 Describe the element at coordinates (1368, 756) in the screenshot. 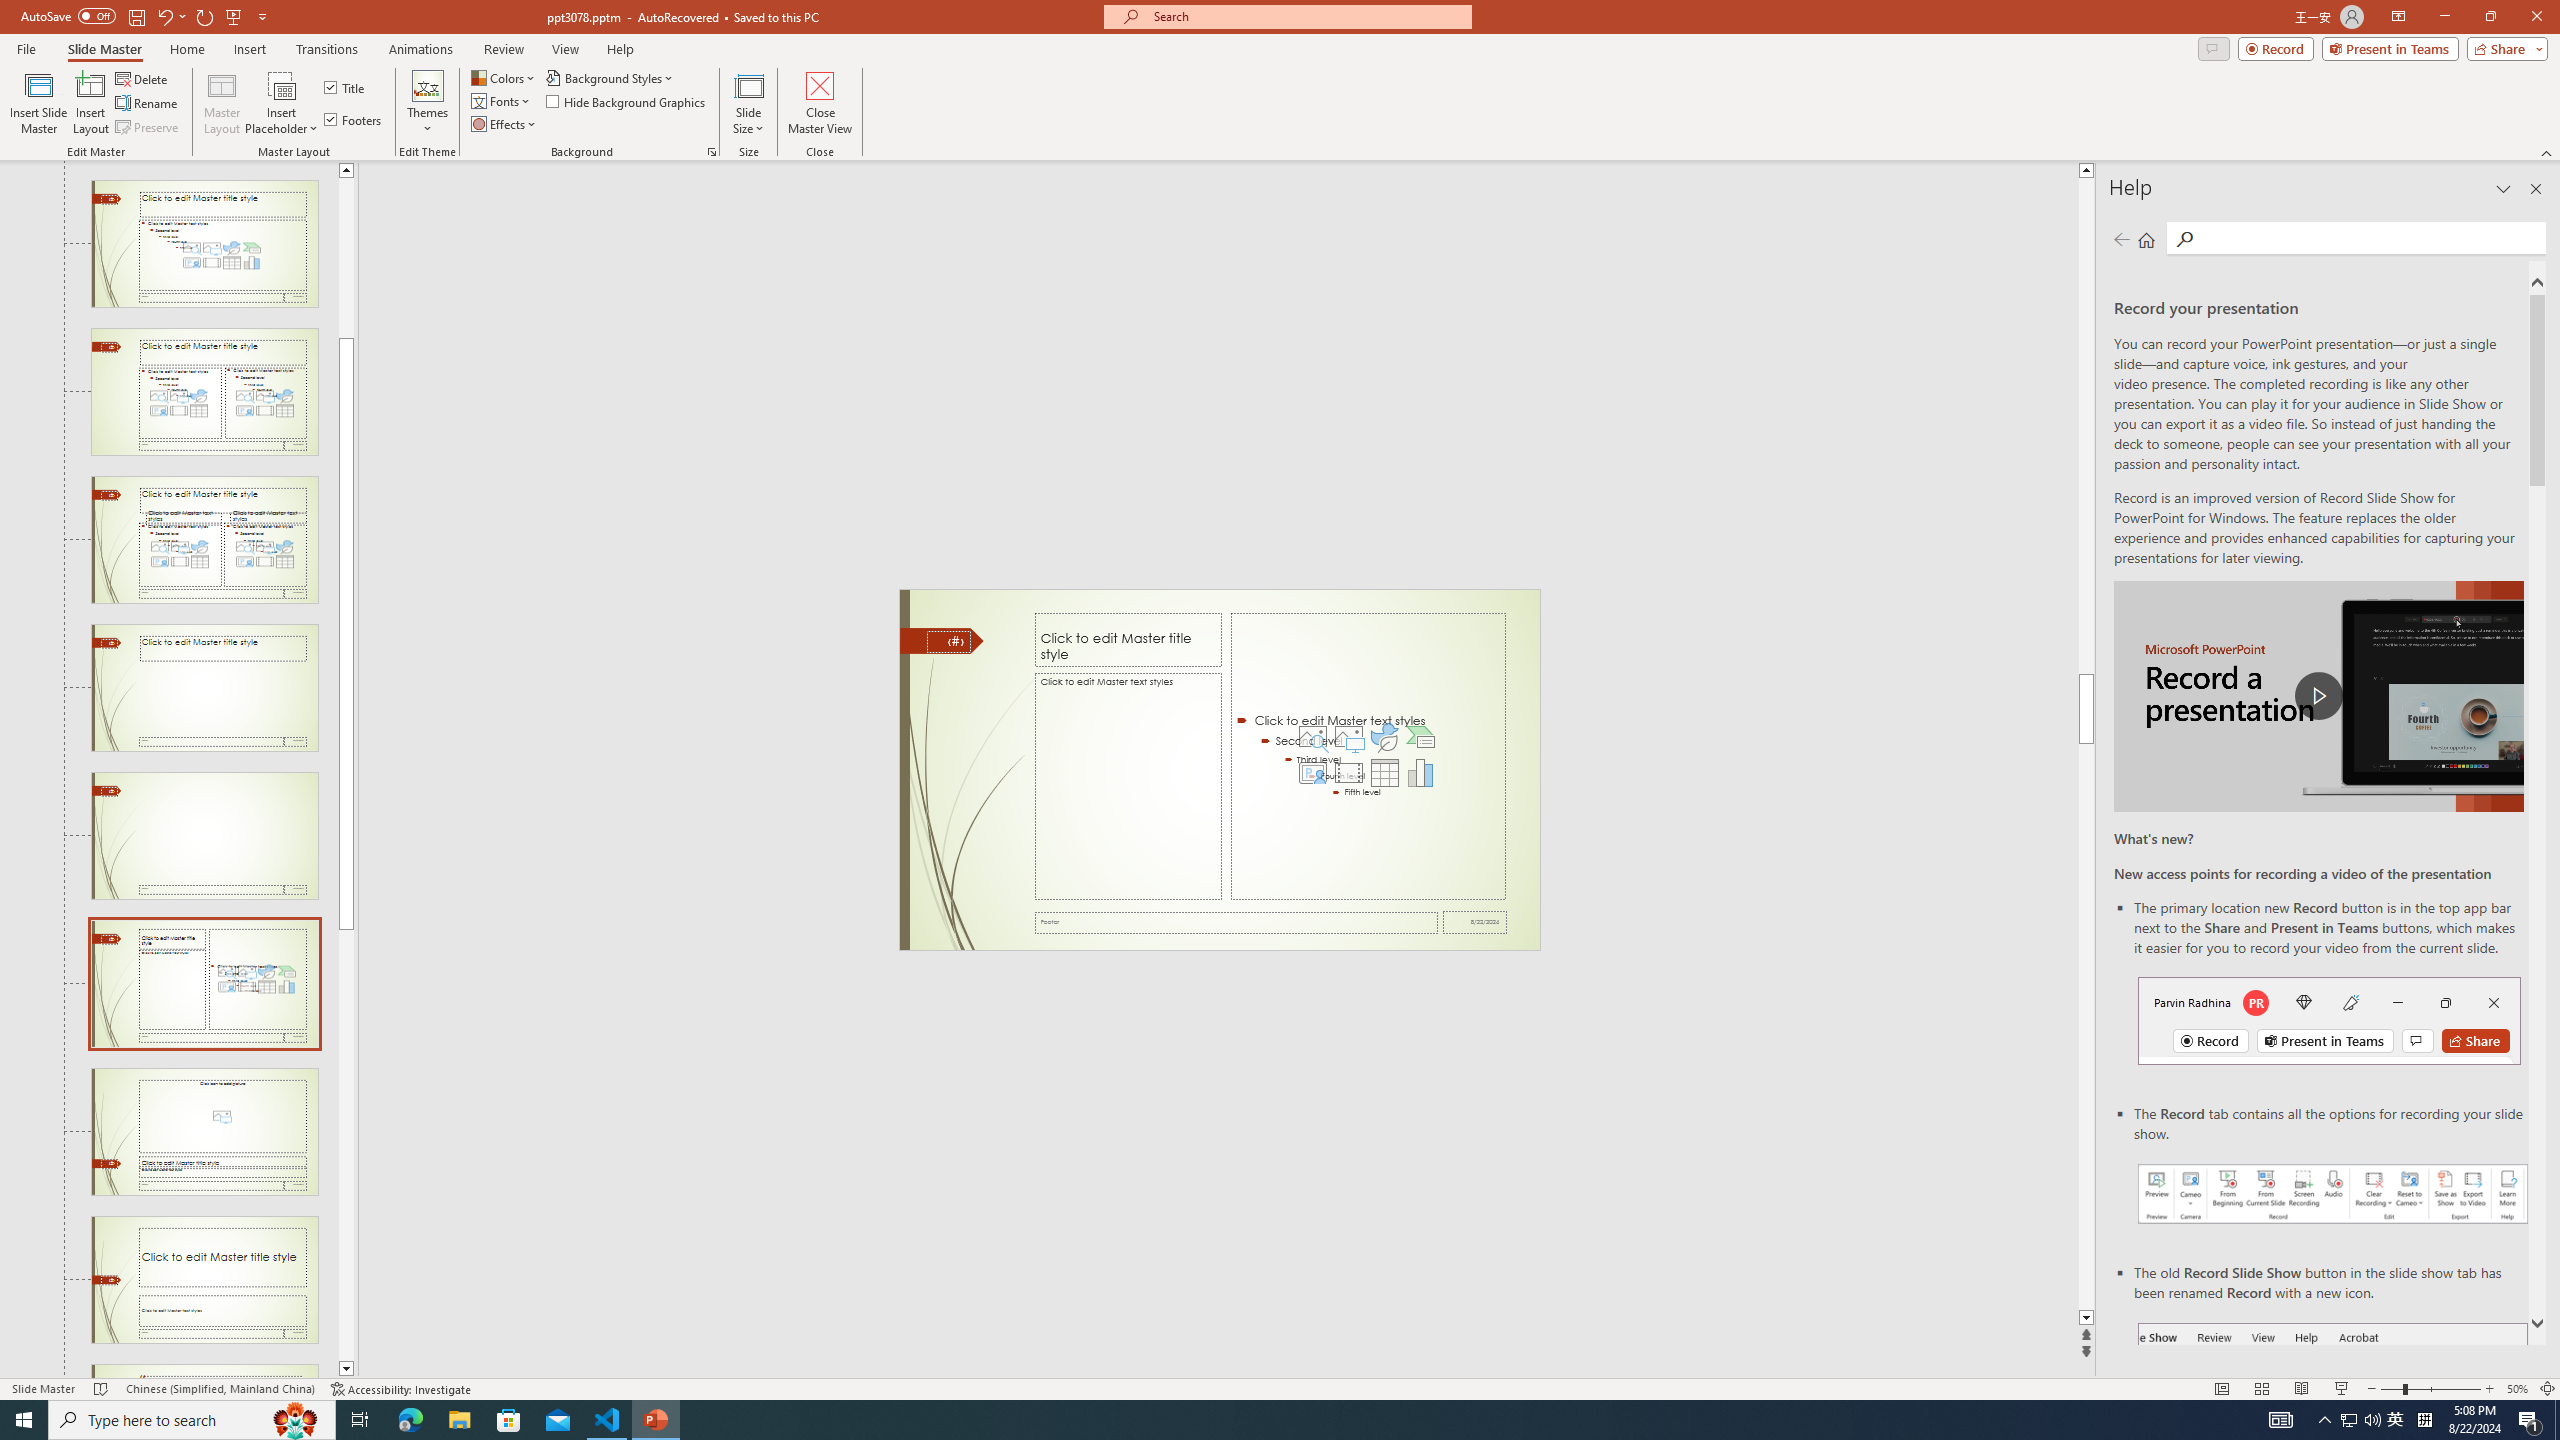

I see `Content Placeholder` at that location.